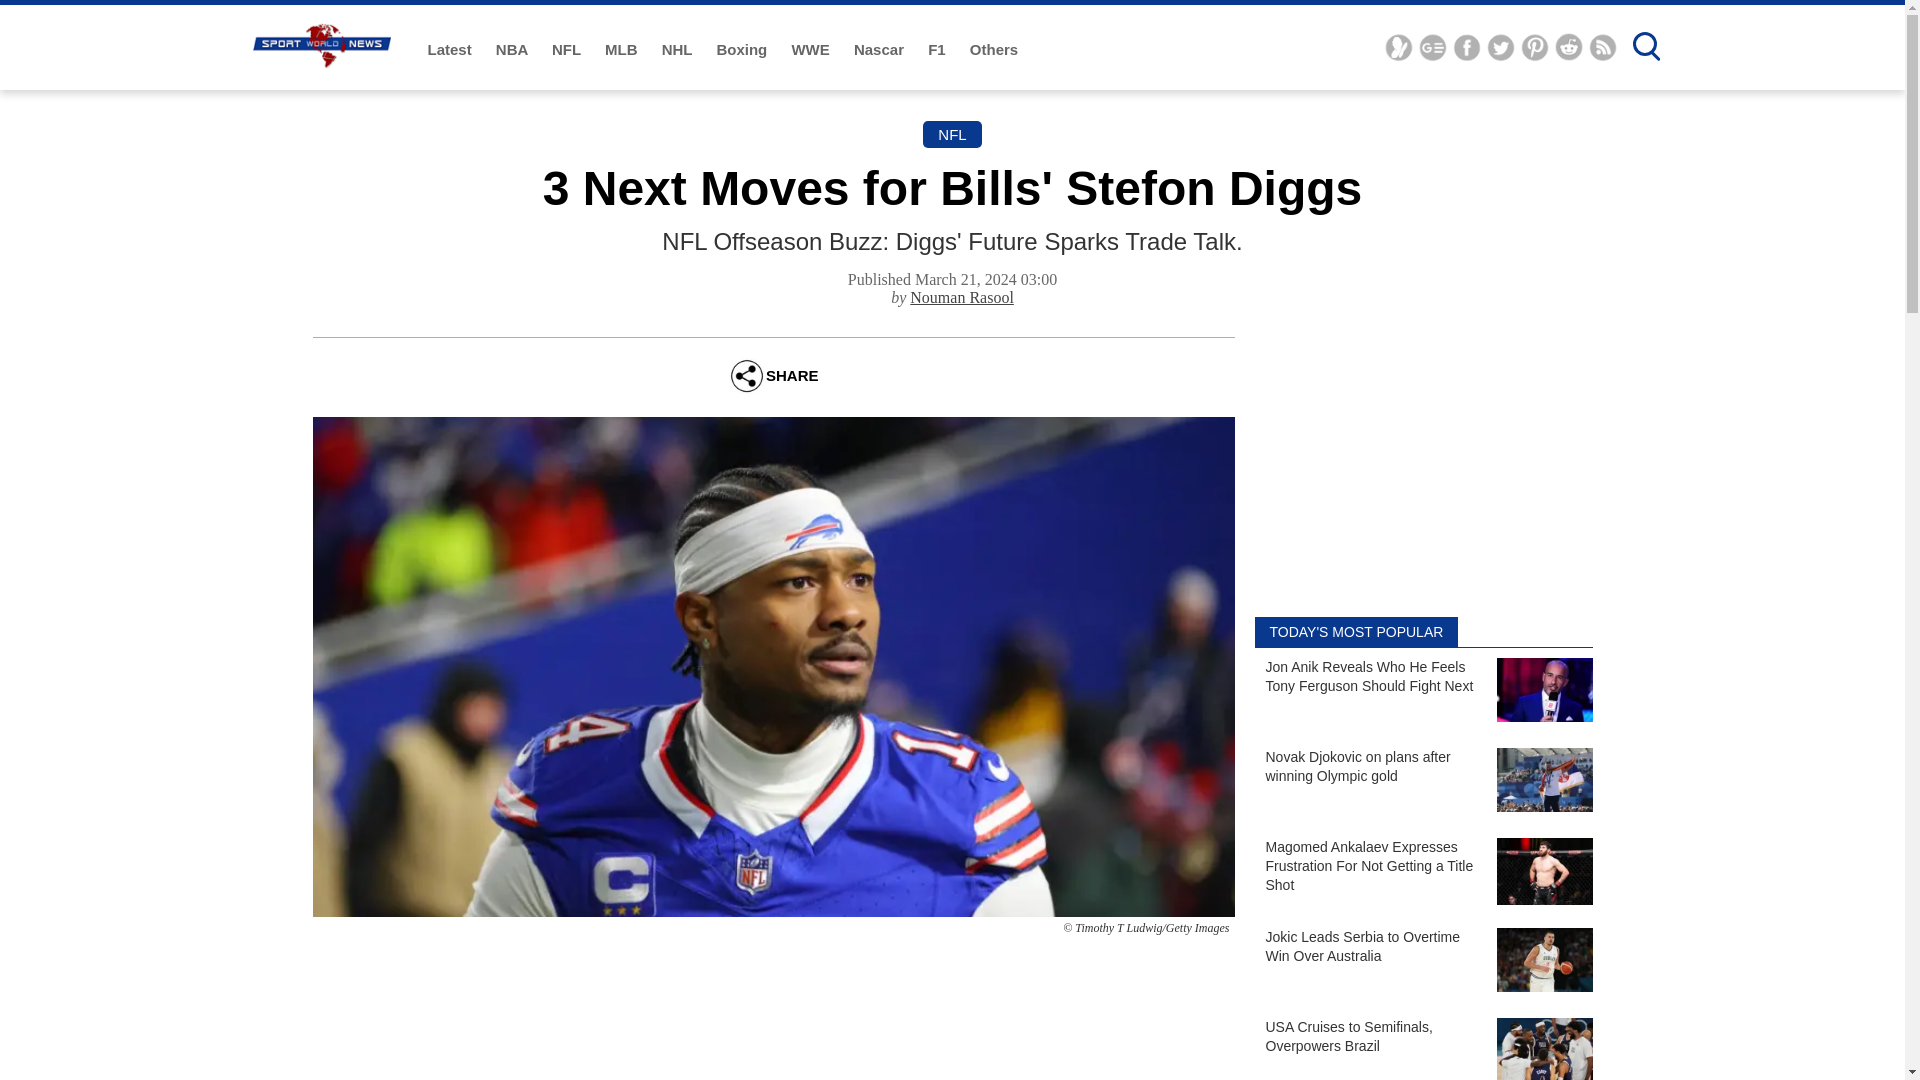 The height and width of the screenshot is (1080, 1920). Describe the element at coordinates (513, 50) in the screenshot. I see `NBA` at that location.